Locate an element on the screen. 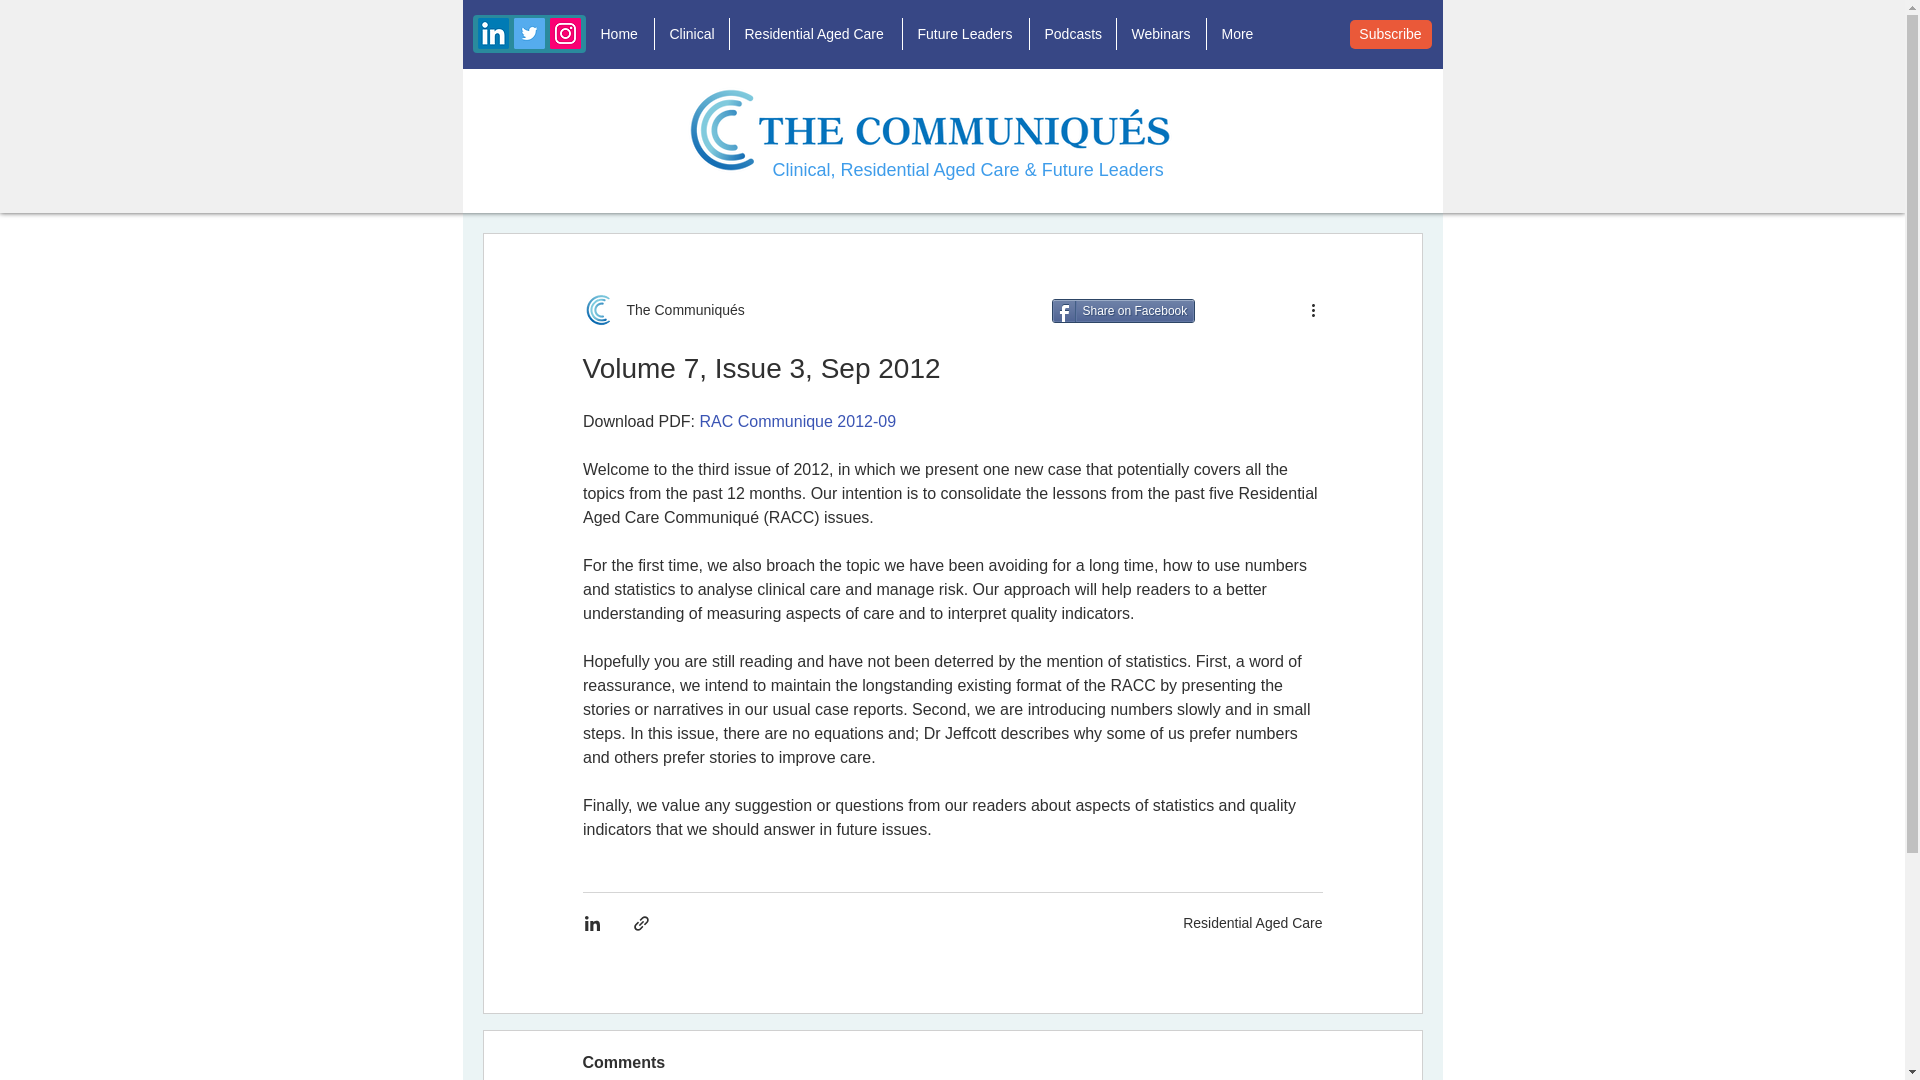 This screenshot has height=1080, width=1920. Twitter Tweet is located at coordinates (1250, 310).